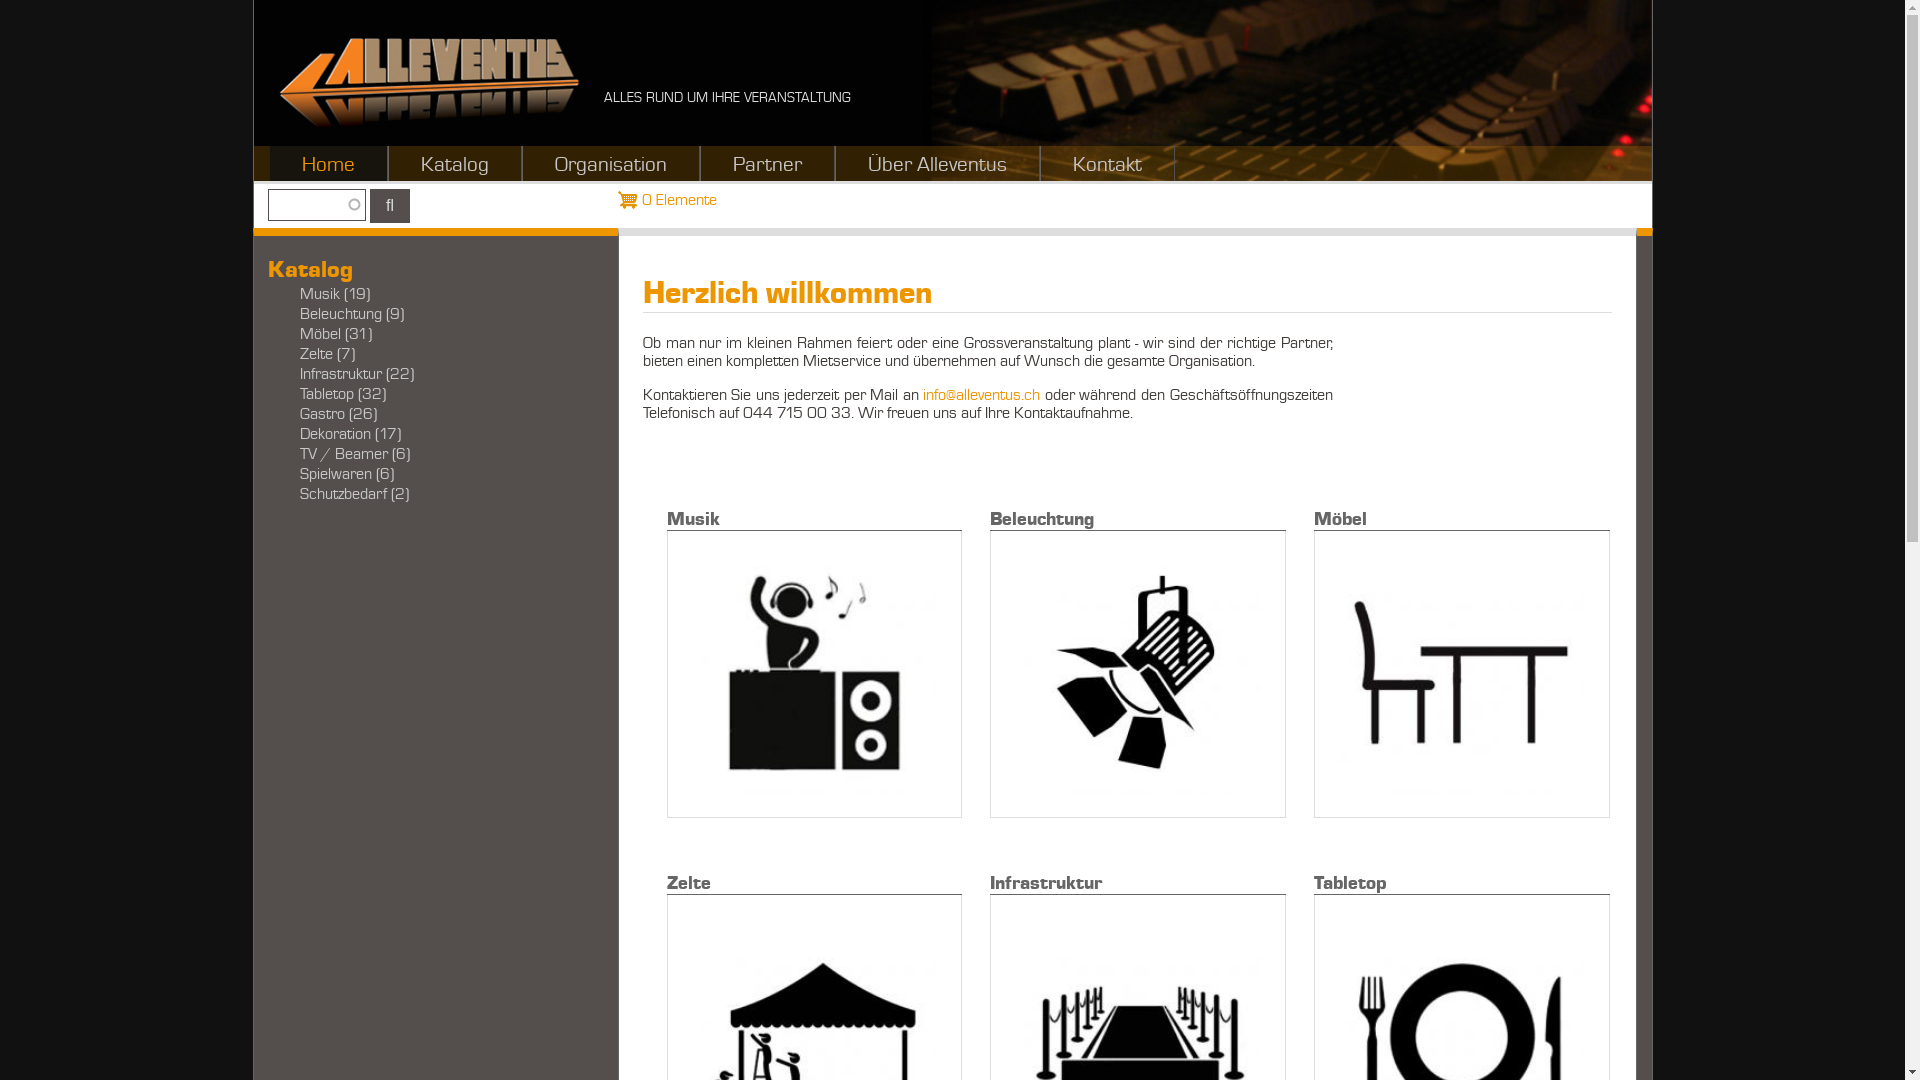 Image resolution: width=1920 pixels, height=1080 pixels. I want to click on Kontakt, so click(1106, 164).